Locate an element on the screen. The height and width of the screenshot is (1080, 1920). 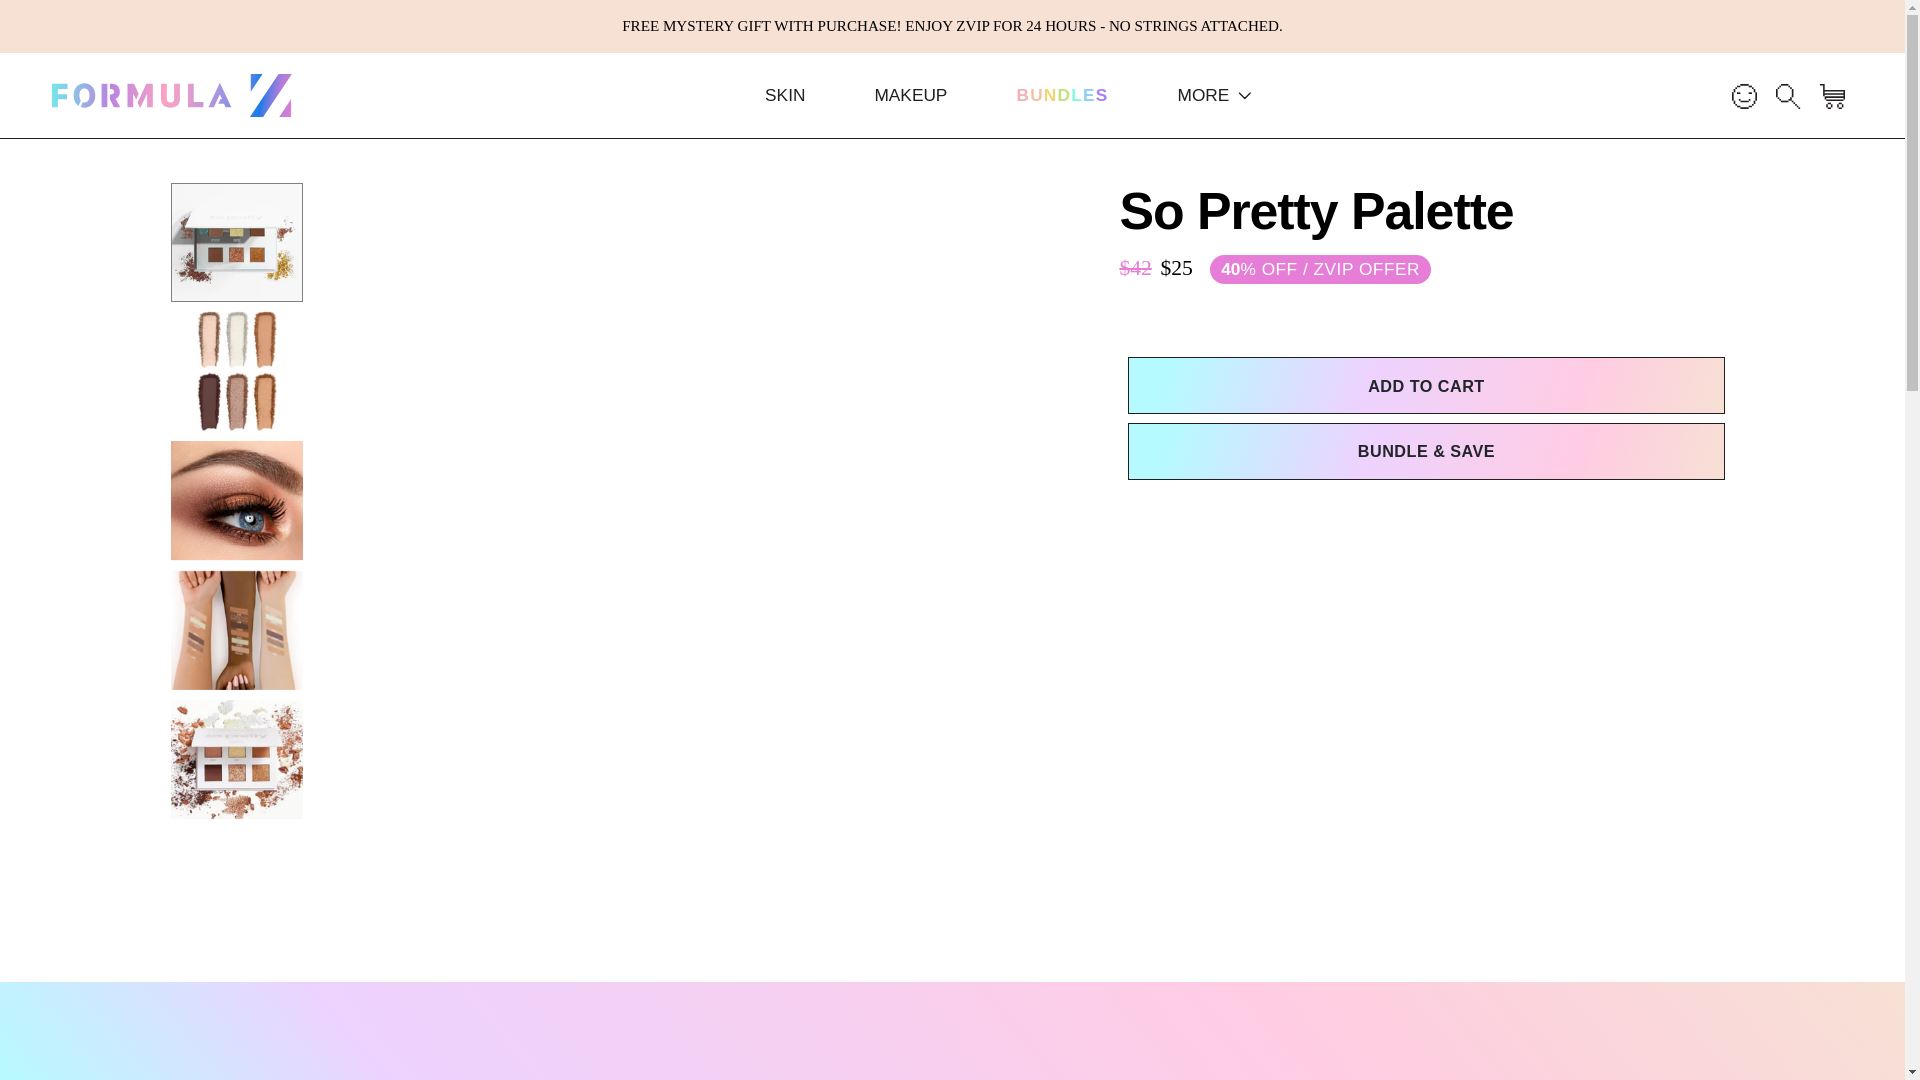
ADD TO CART is located at coordinates (1426, 385).